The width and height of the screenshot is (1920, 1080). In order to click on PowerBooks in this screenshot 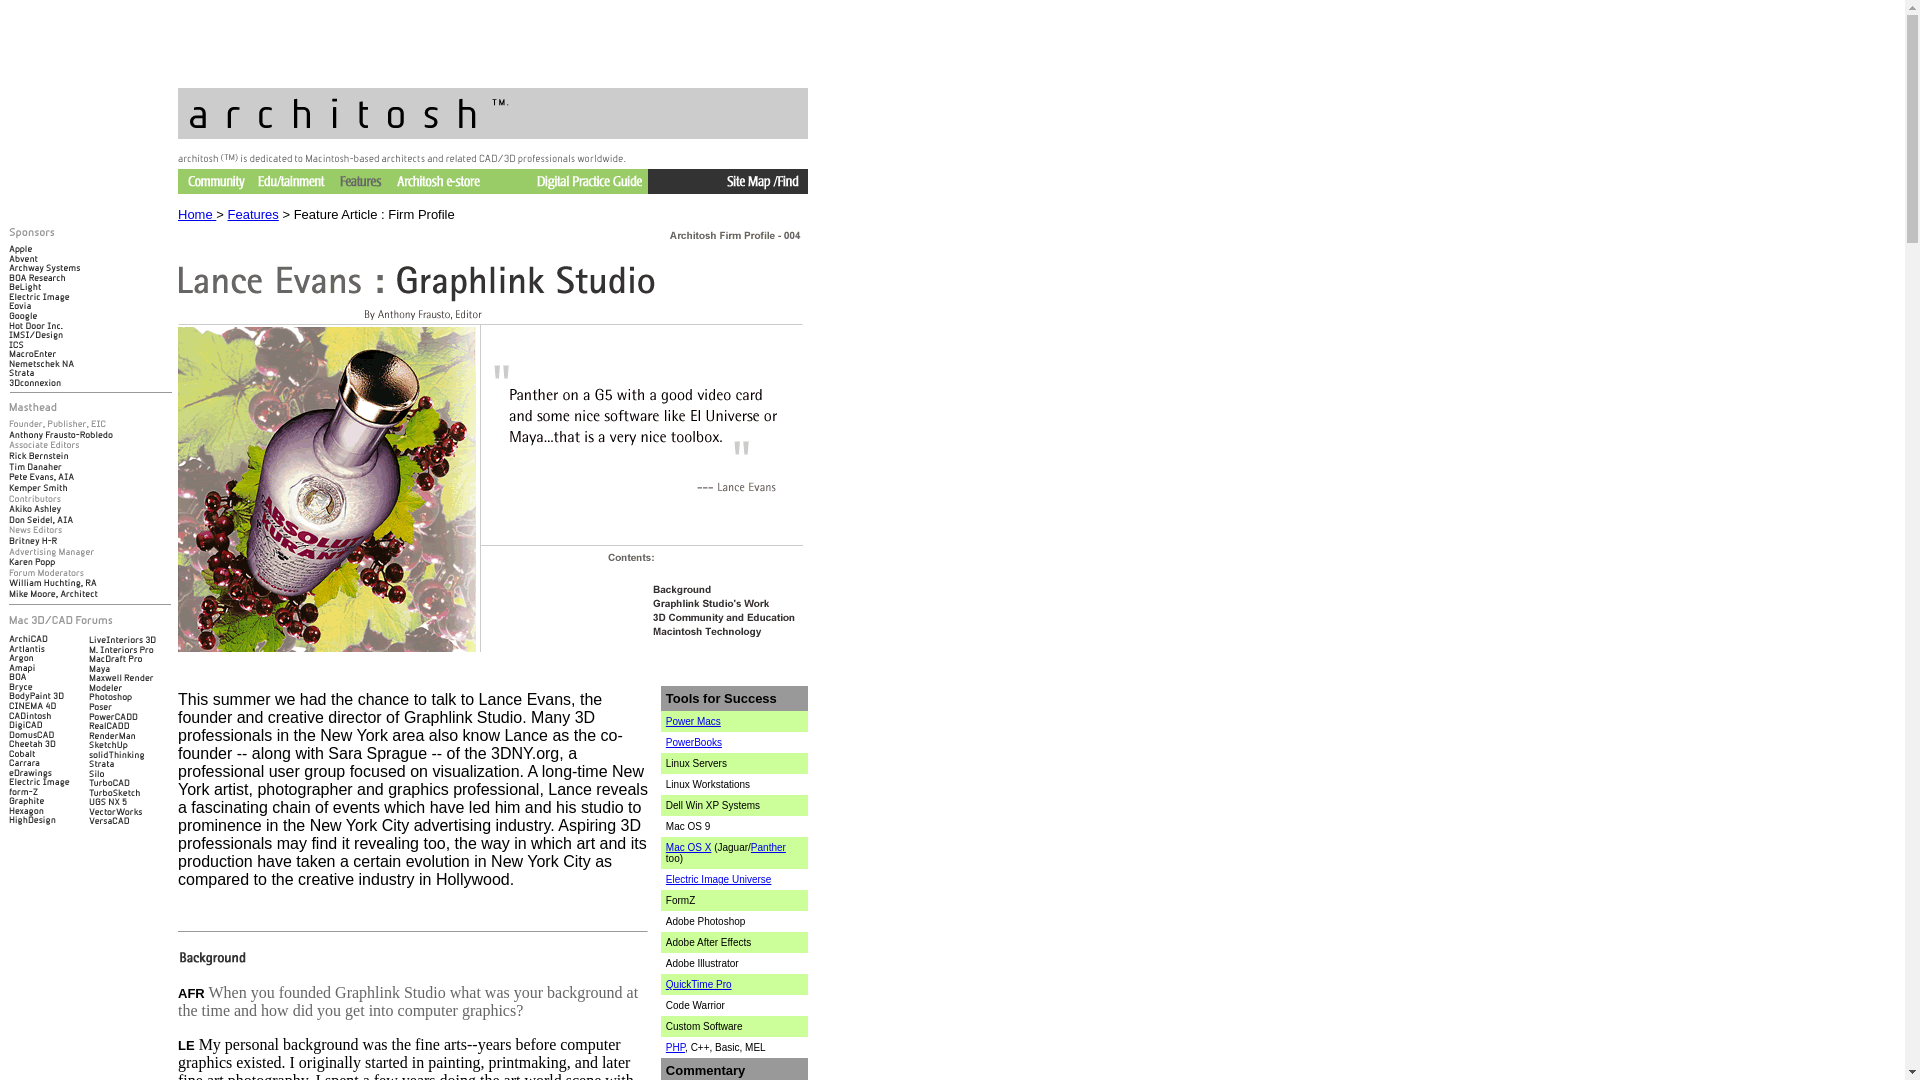, I will do `click(694, 742)`.